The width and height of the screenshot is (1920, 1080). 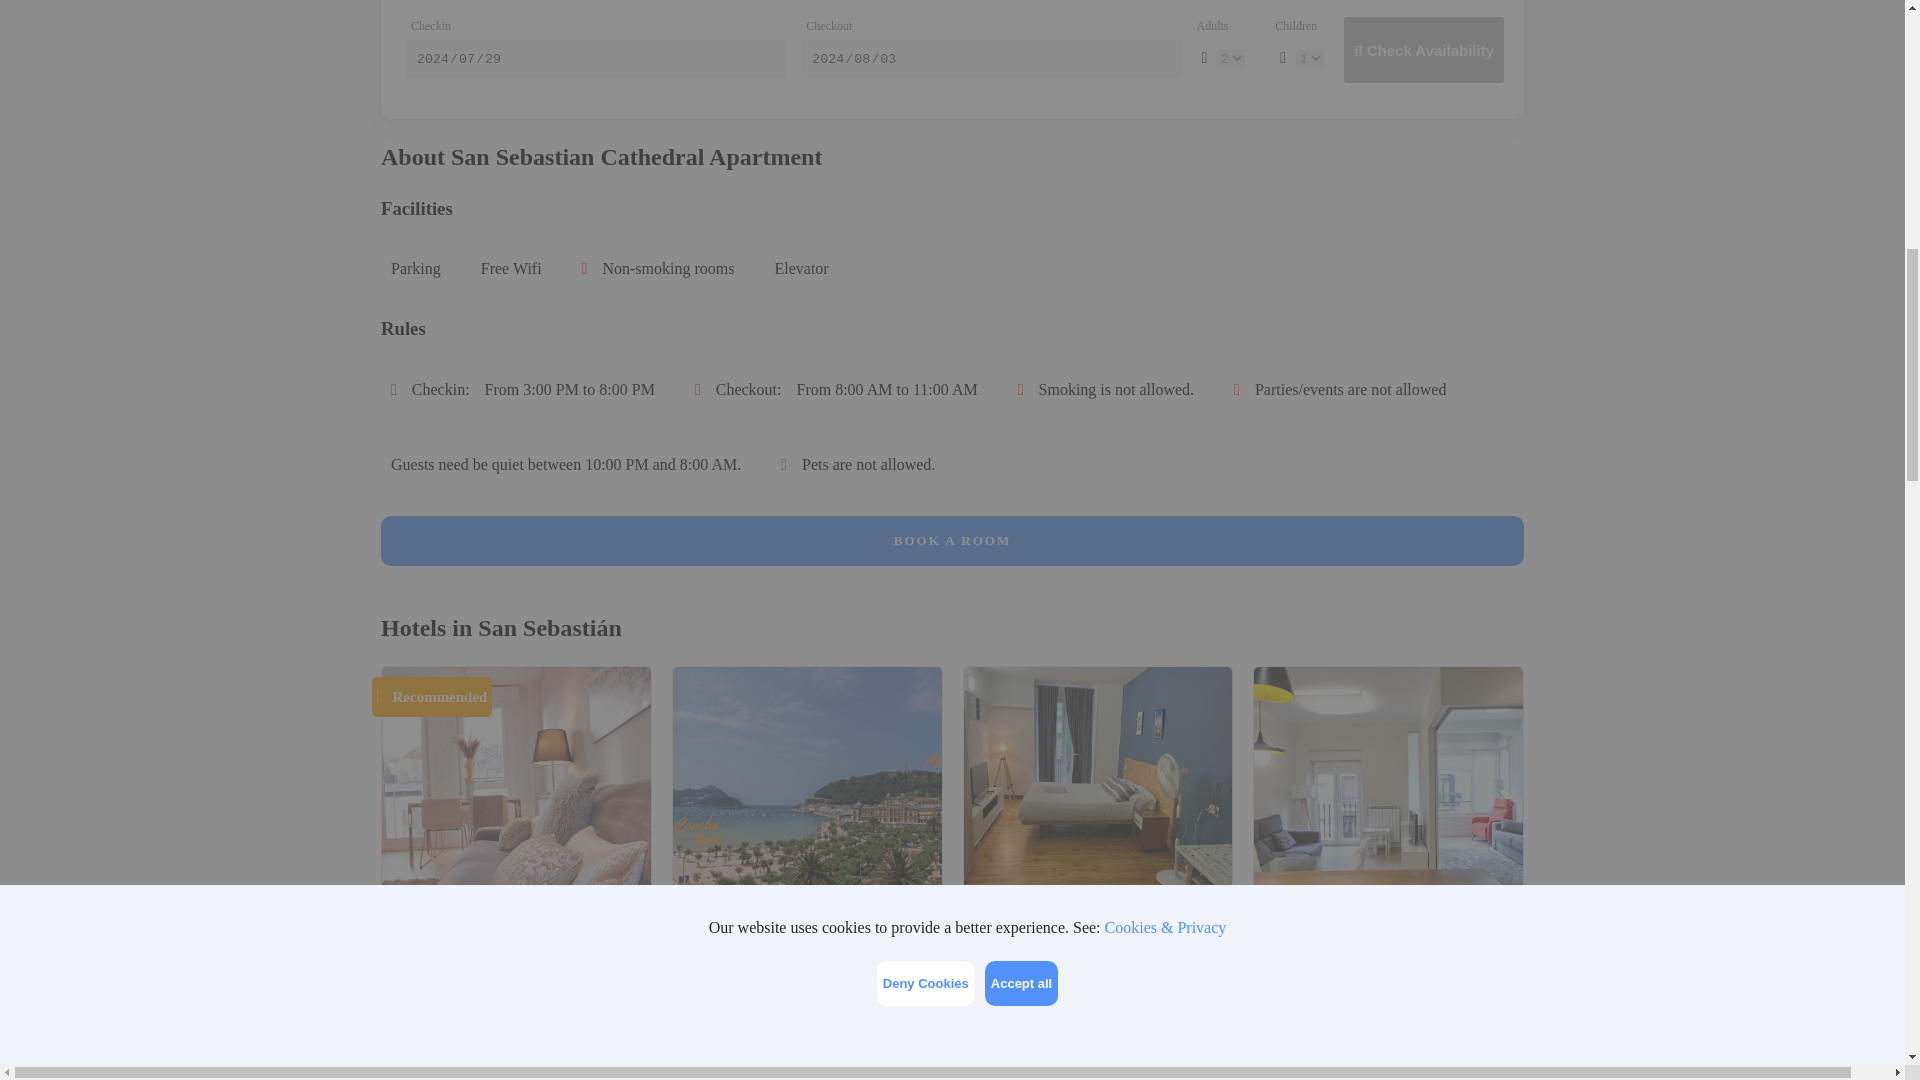 What do you see at coordinates (595, 58) in the screenshot?
I see `2024-07-29` at bounding box center [595, 58].